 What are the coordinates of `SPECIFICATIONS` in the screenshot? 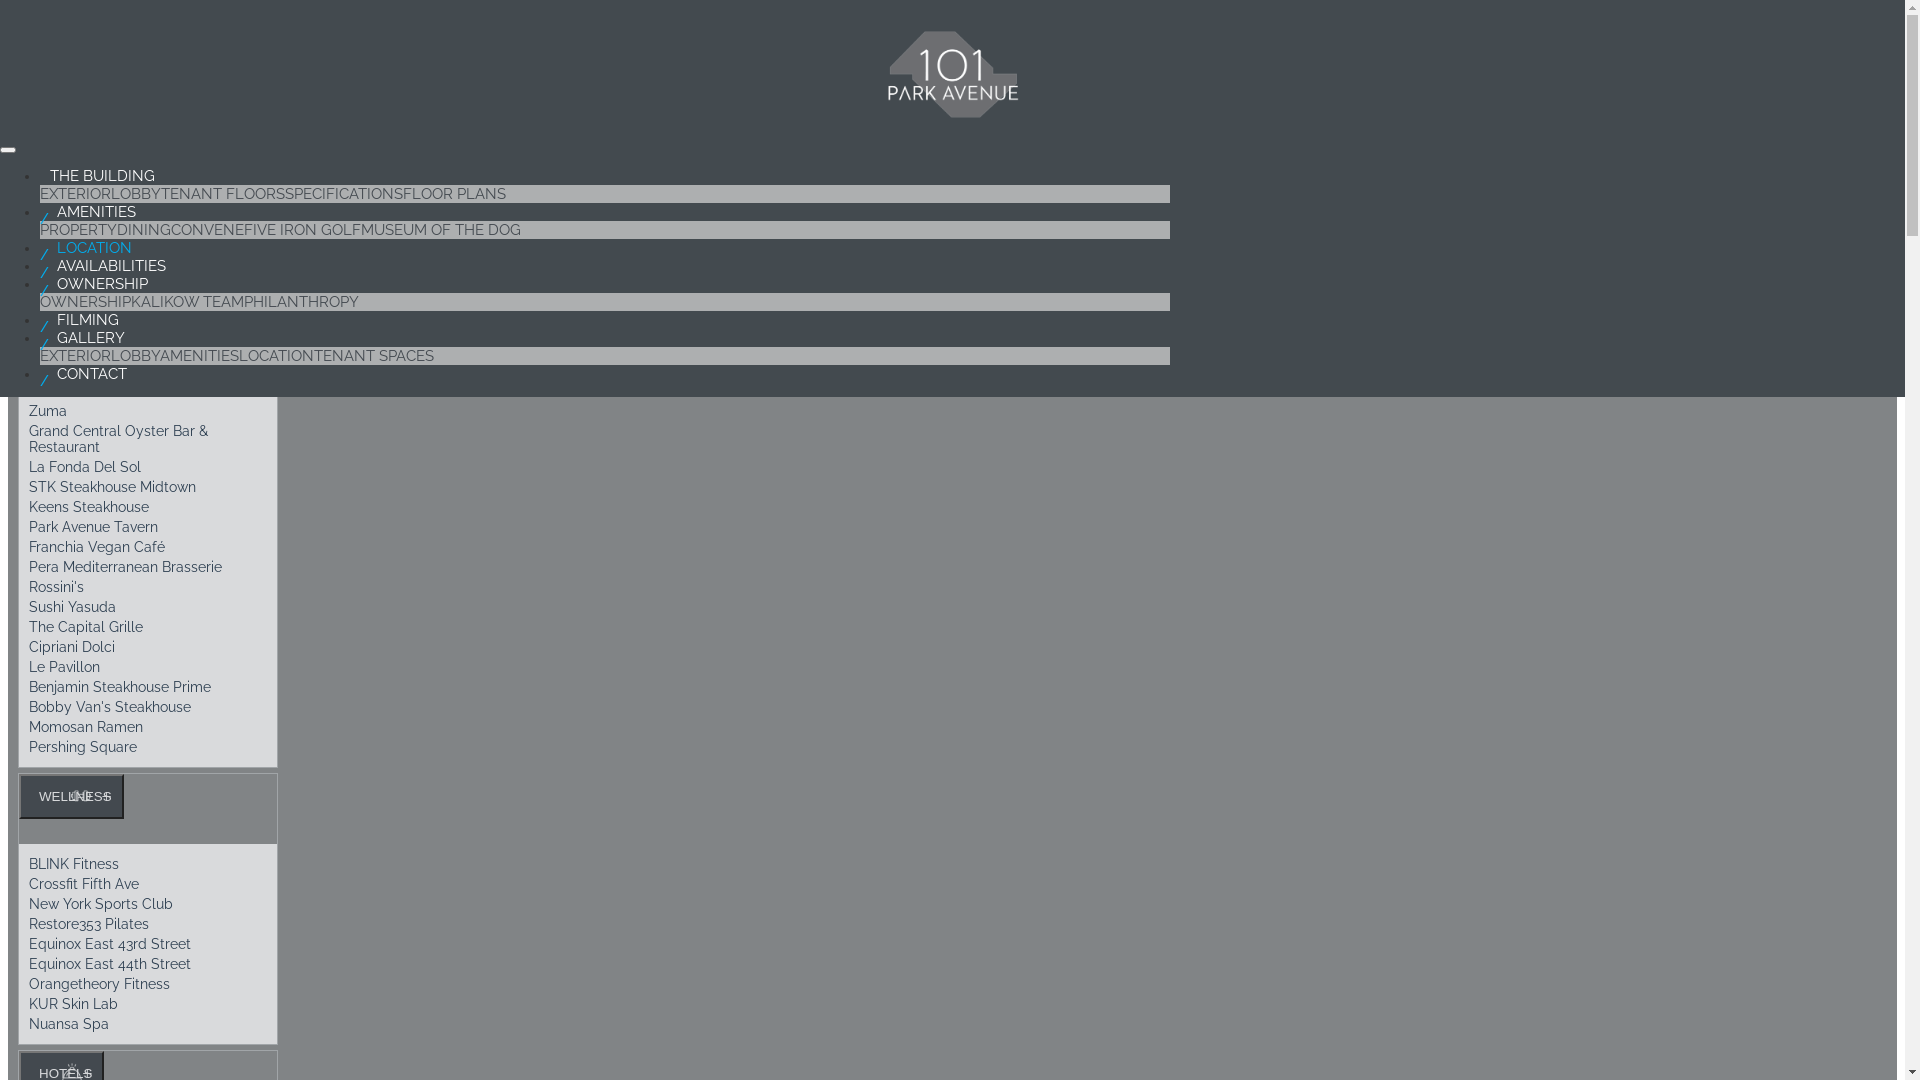 It's located at (344, 194).